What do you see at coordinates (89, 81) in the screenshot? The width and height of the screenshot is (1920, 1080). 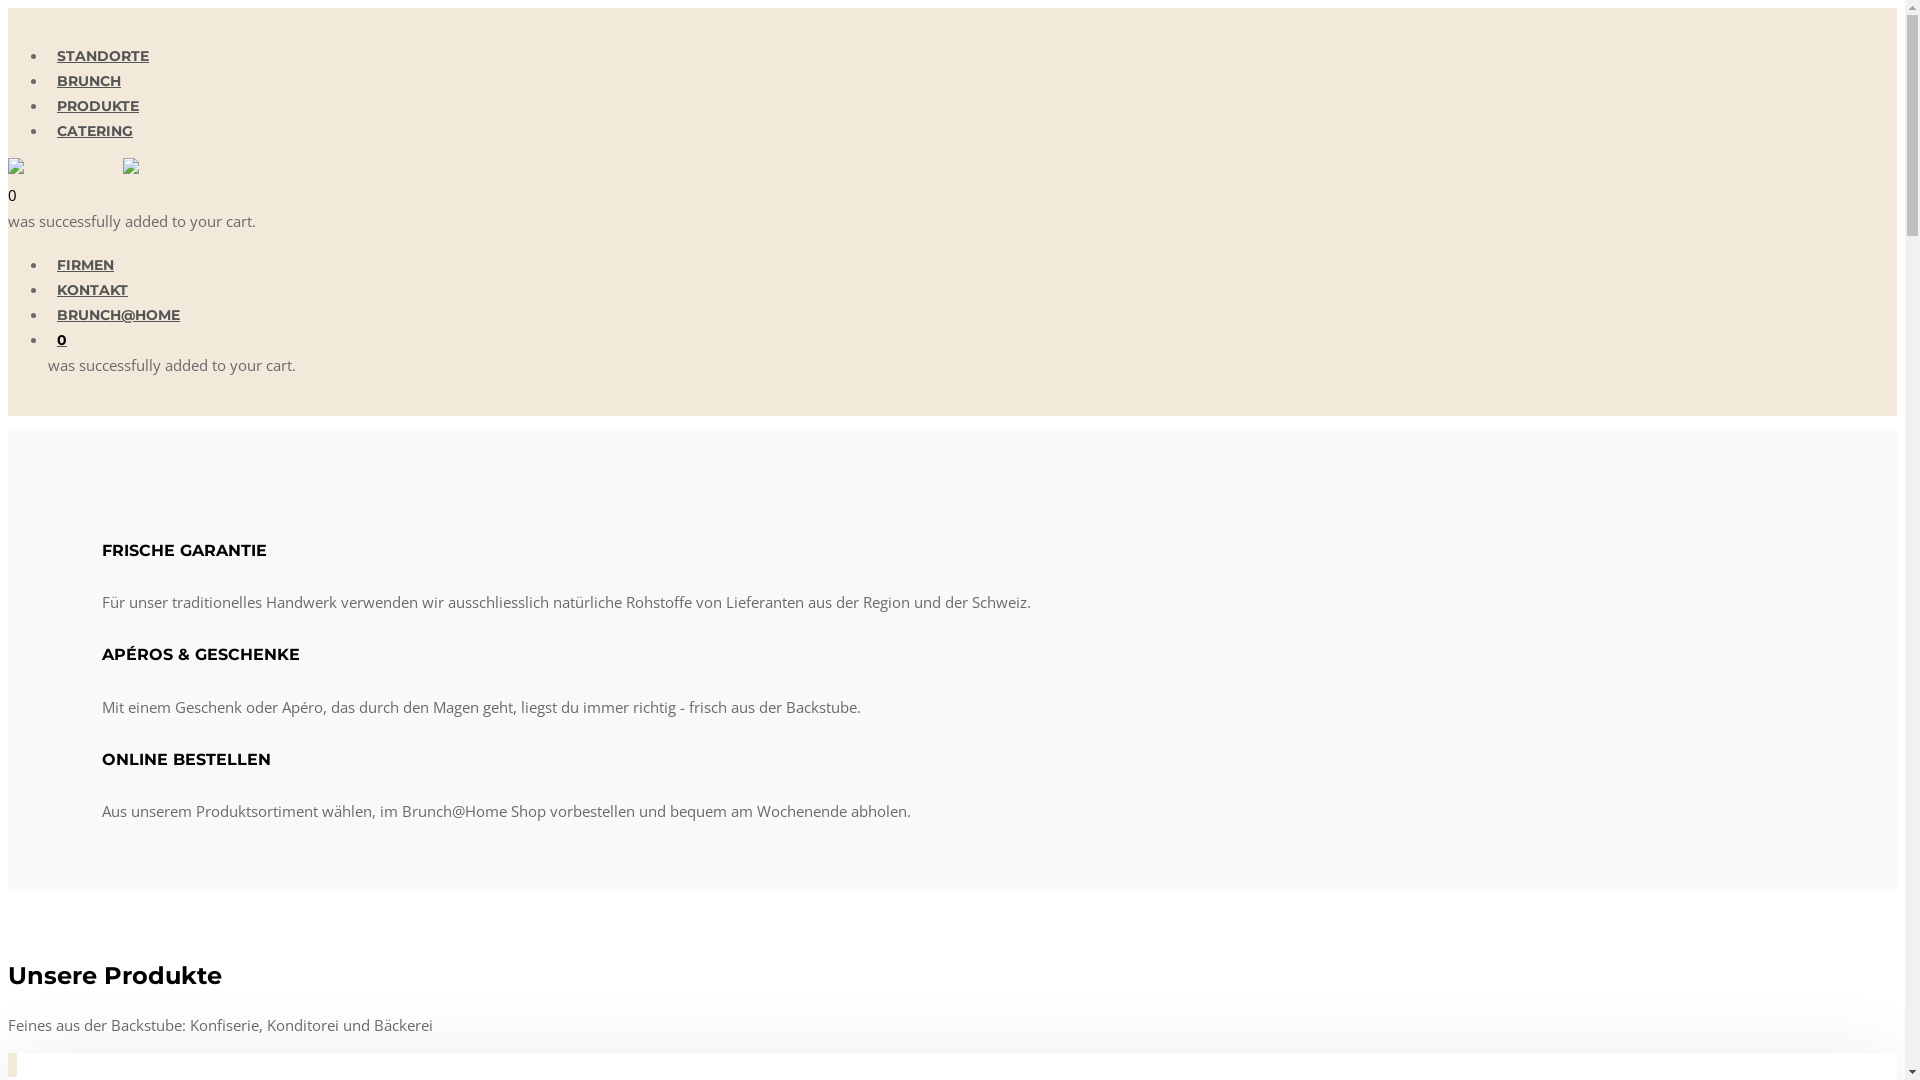 I see `BRUNCH` at bounding box center [89, 81].